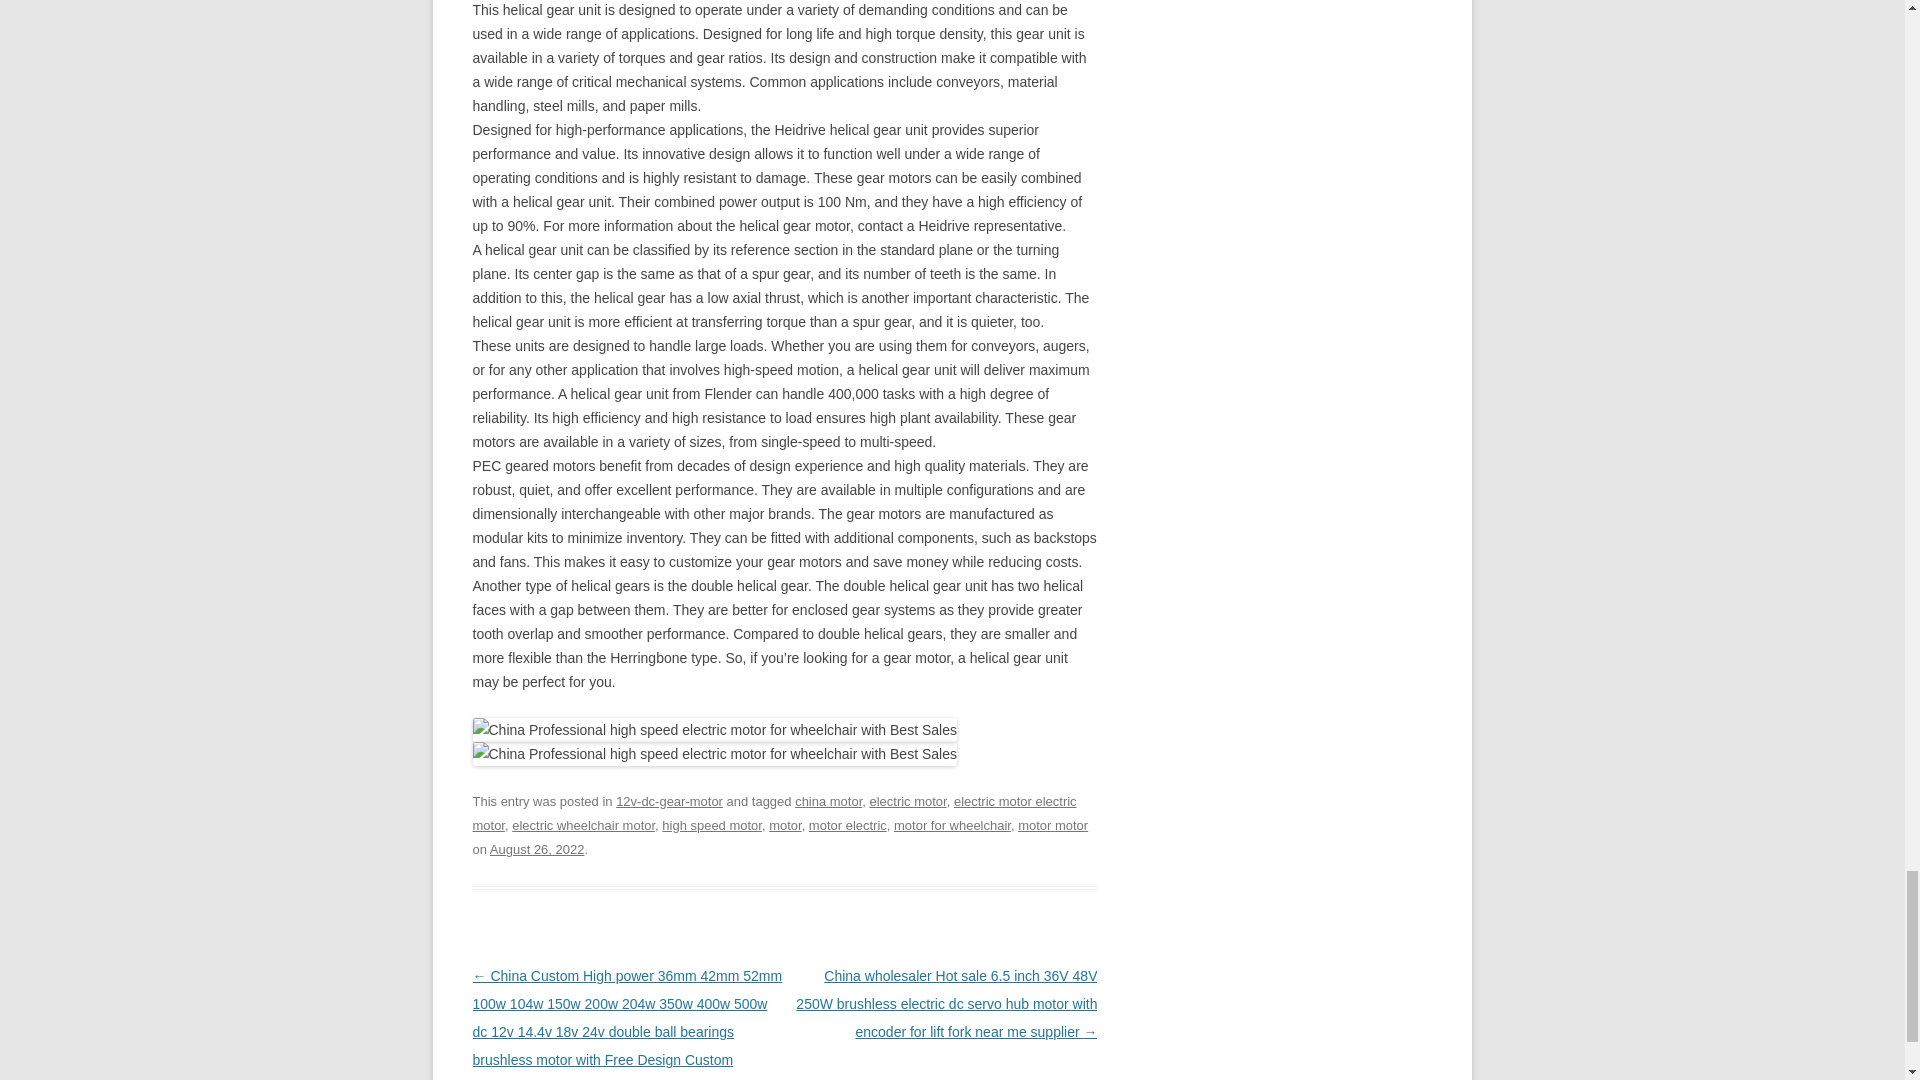 The width and height of the screenshot is (1920, 1080). Describe the element at coordinates (583, 824) in the screenshot. I see `electric wheelchair motor` at that location.